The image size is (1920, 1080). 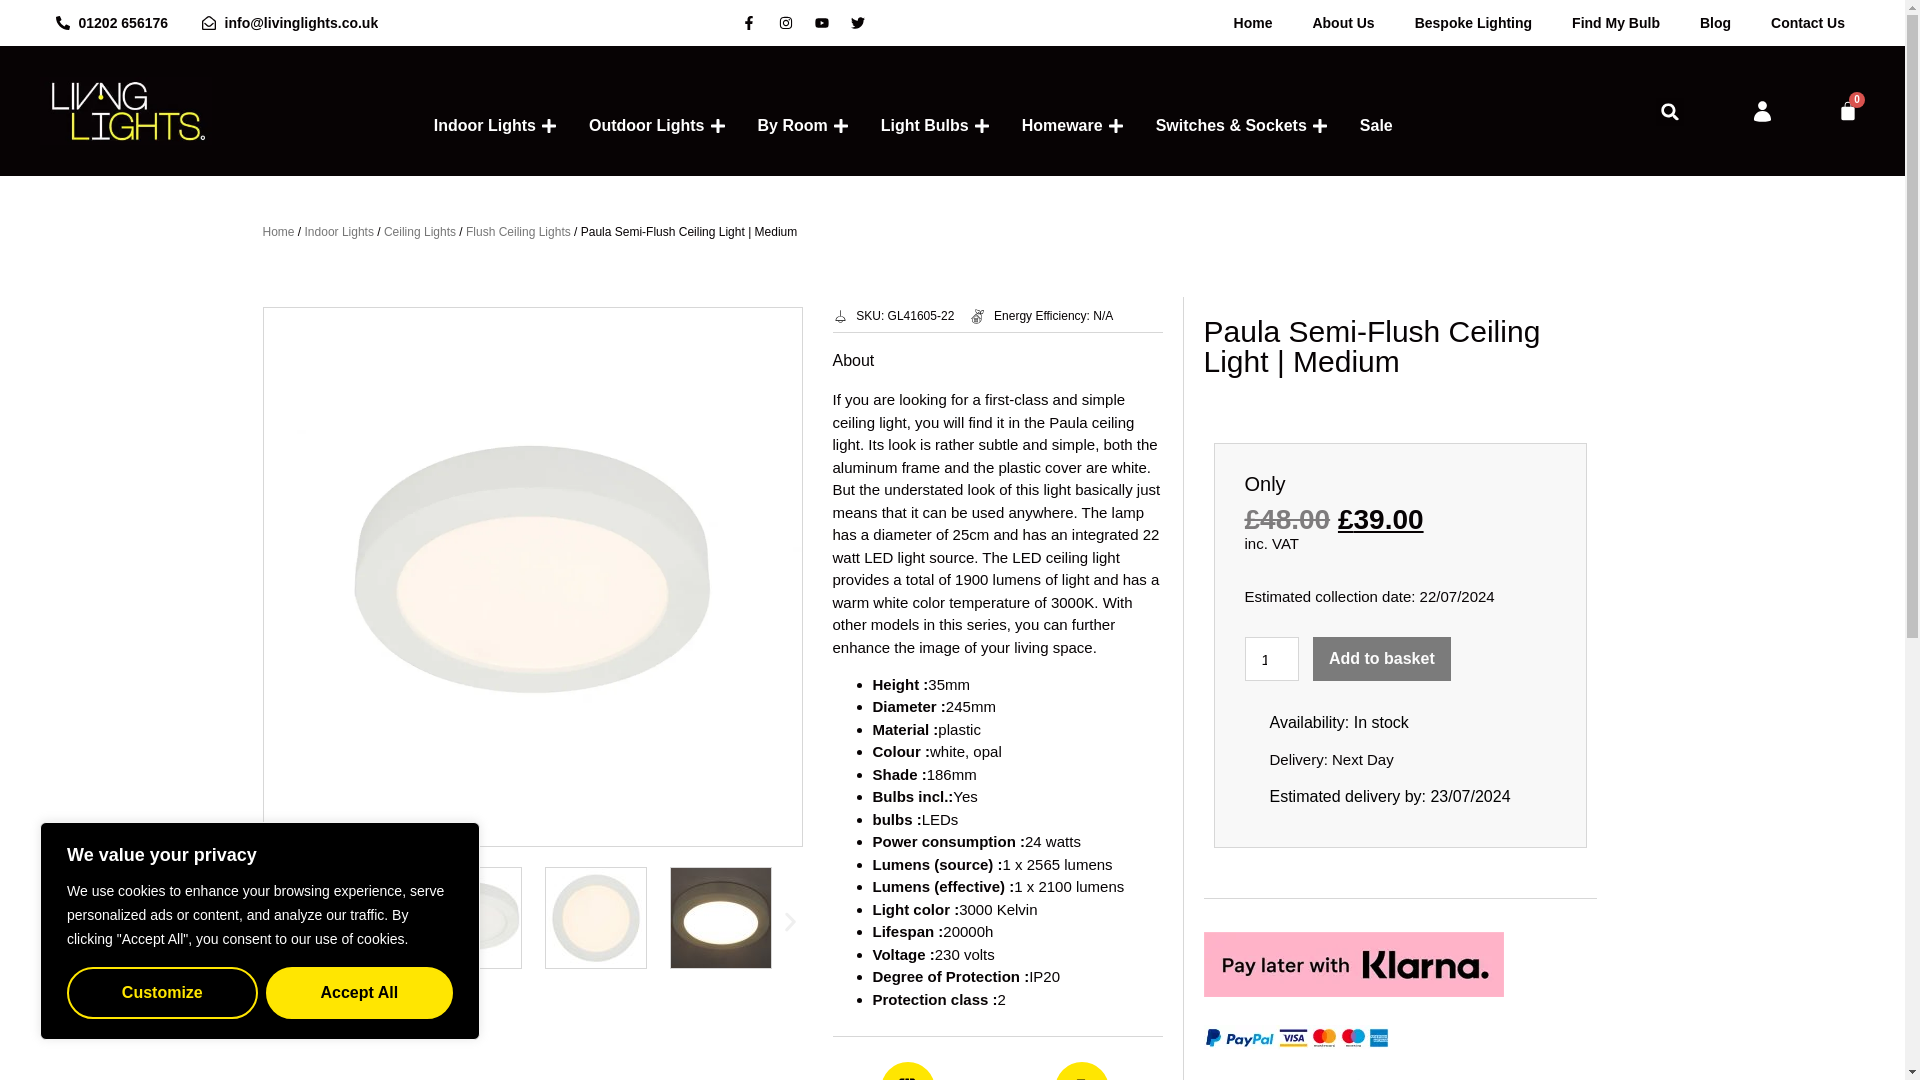 What do you see at coordinates (162, 992) in the screenshot?
I see `Customize` at bounding box center [162, 992].